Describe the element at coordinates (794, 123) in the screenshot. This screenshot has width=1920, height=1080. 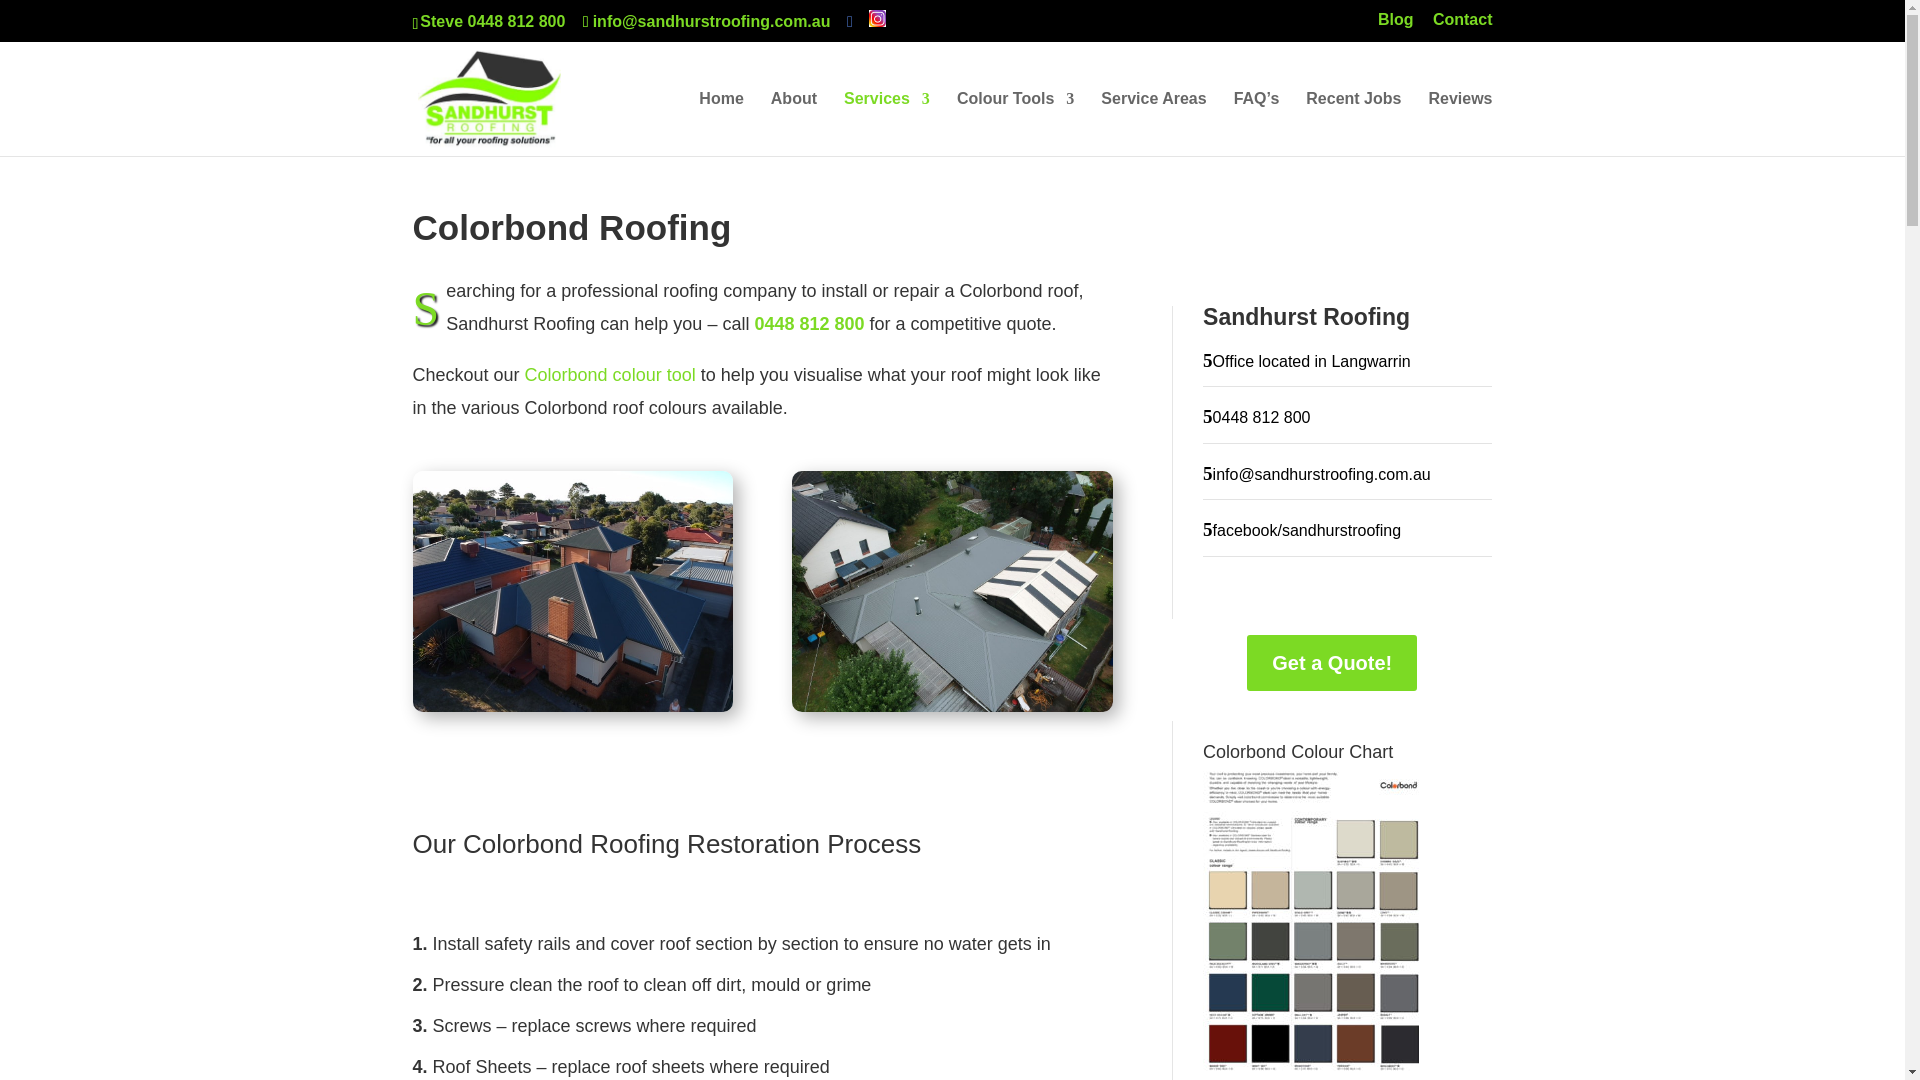
I see `About` at that location.